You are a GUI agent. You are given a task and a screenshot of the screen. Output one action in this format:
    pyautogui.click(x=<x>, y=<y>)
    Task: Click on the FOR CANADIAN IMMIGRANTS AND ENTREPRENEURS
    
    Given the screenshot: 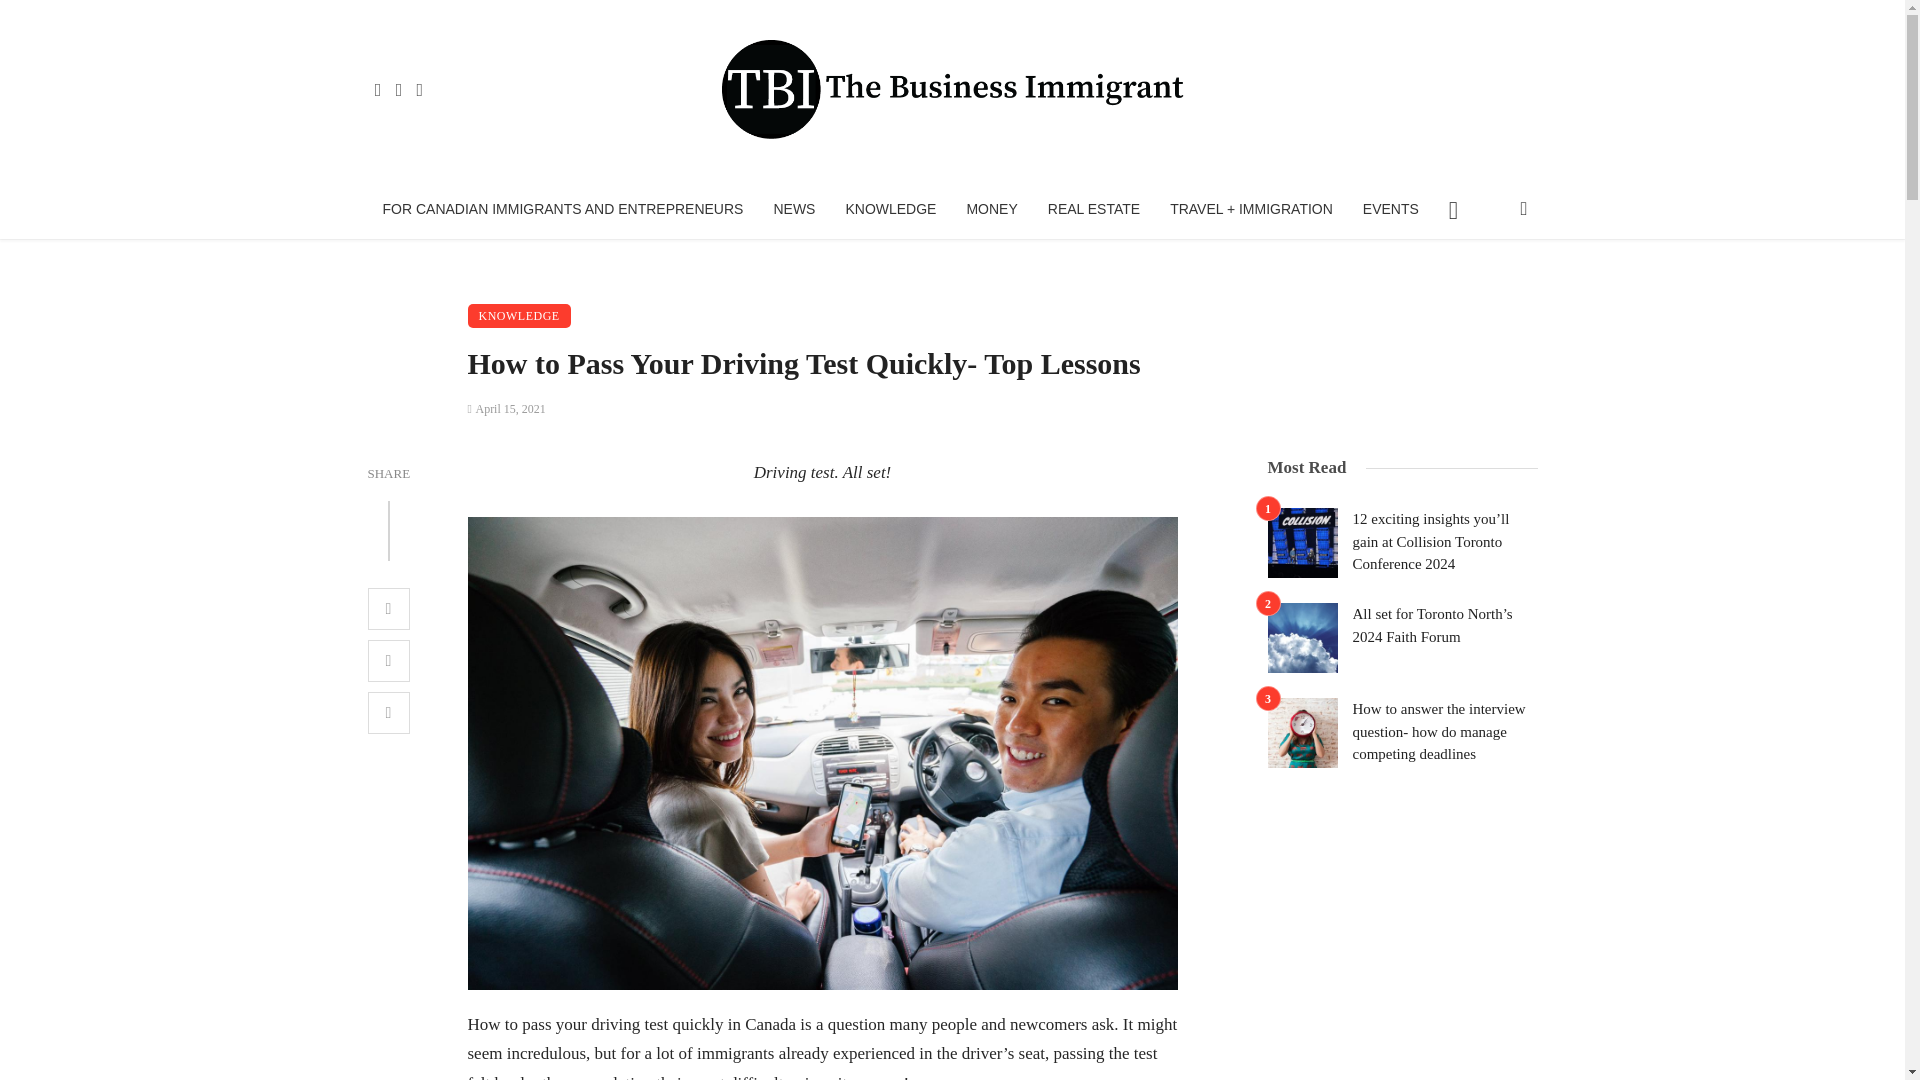 What is the action you would take?
    pyautogui.click(x=563, y=208)
    